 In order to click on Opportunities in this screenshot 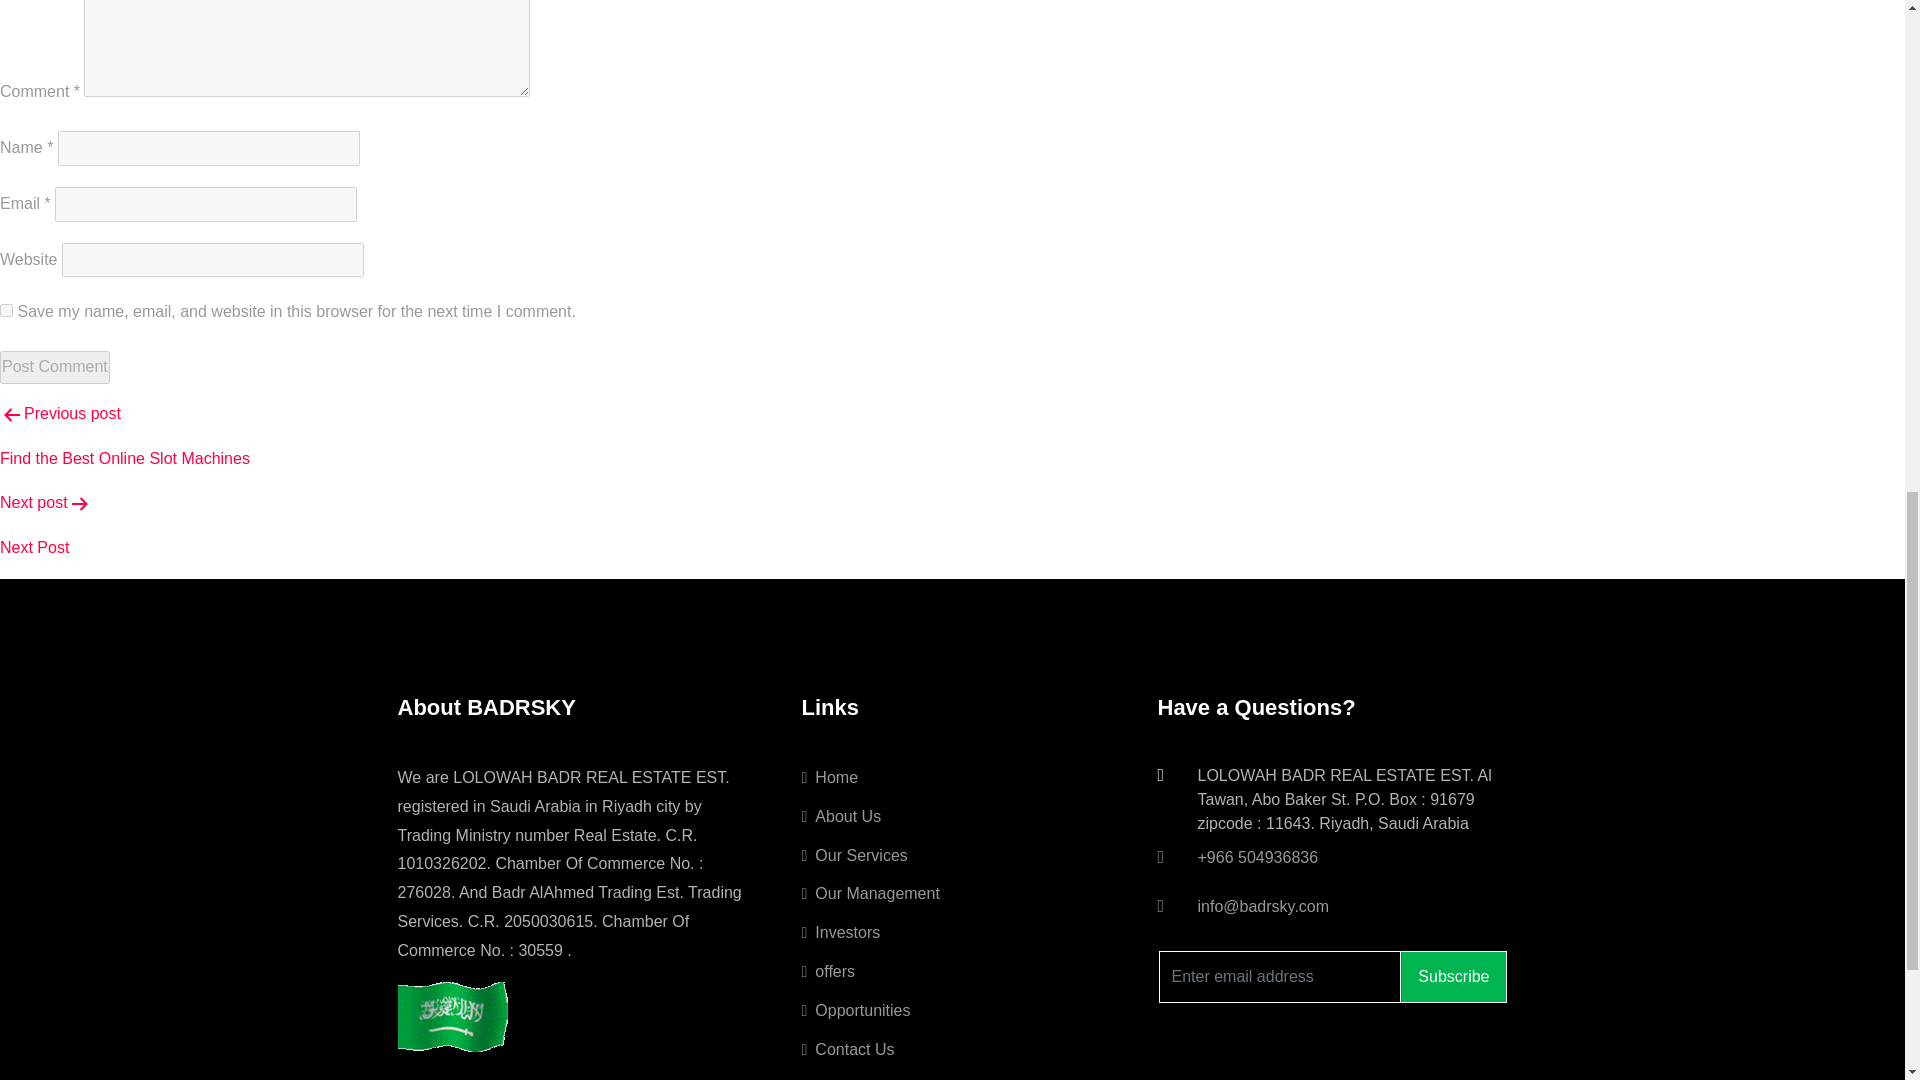, I will do `click(856, 1010)`.